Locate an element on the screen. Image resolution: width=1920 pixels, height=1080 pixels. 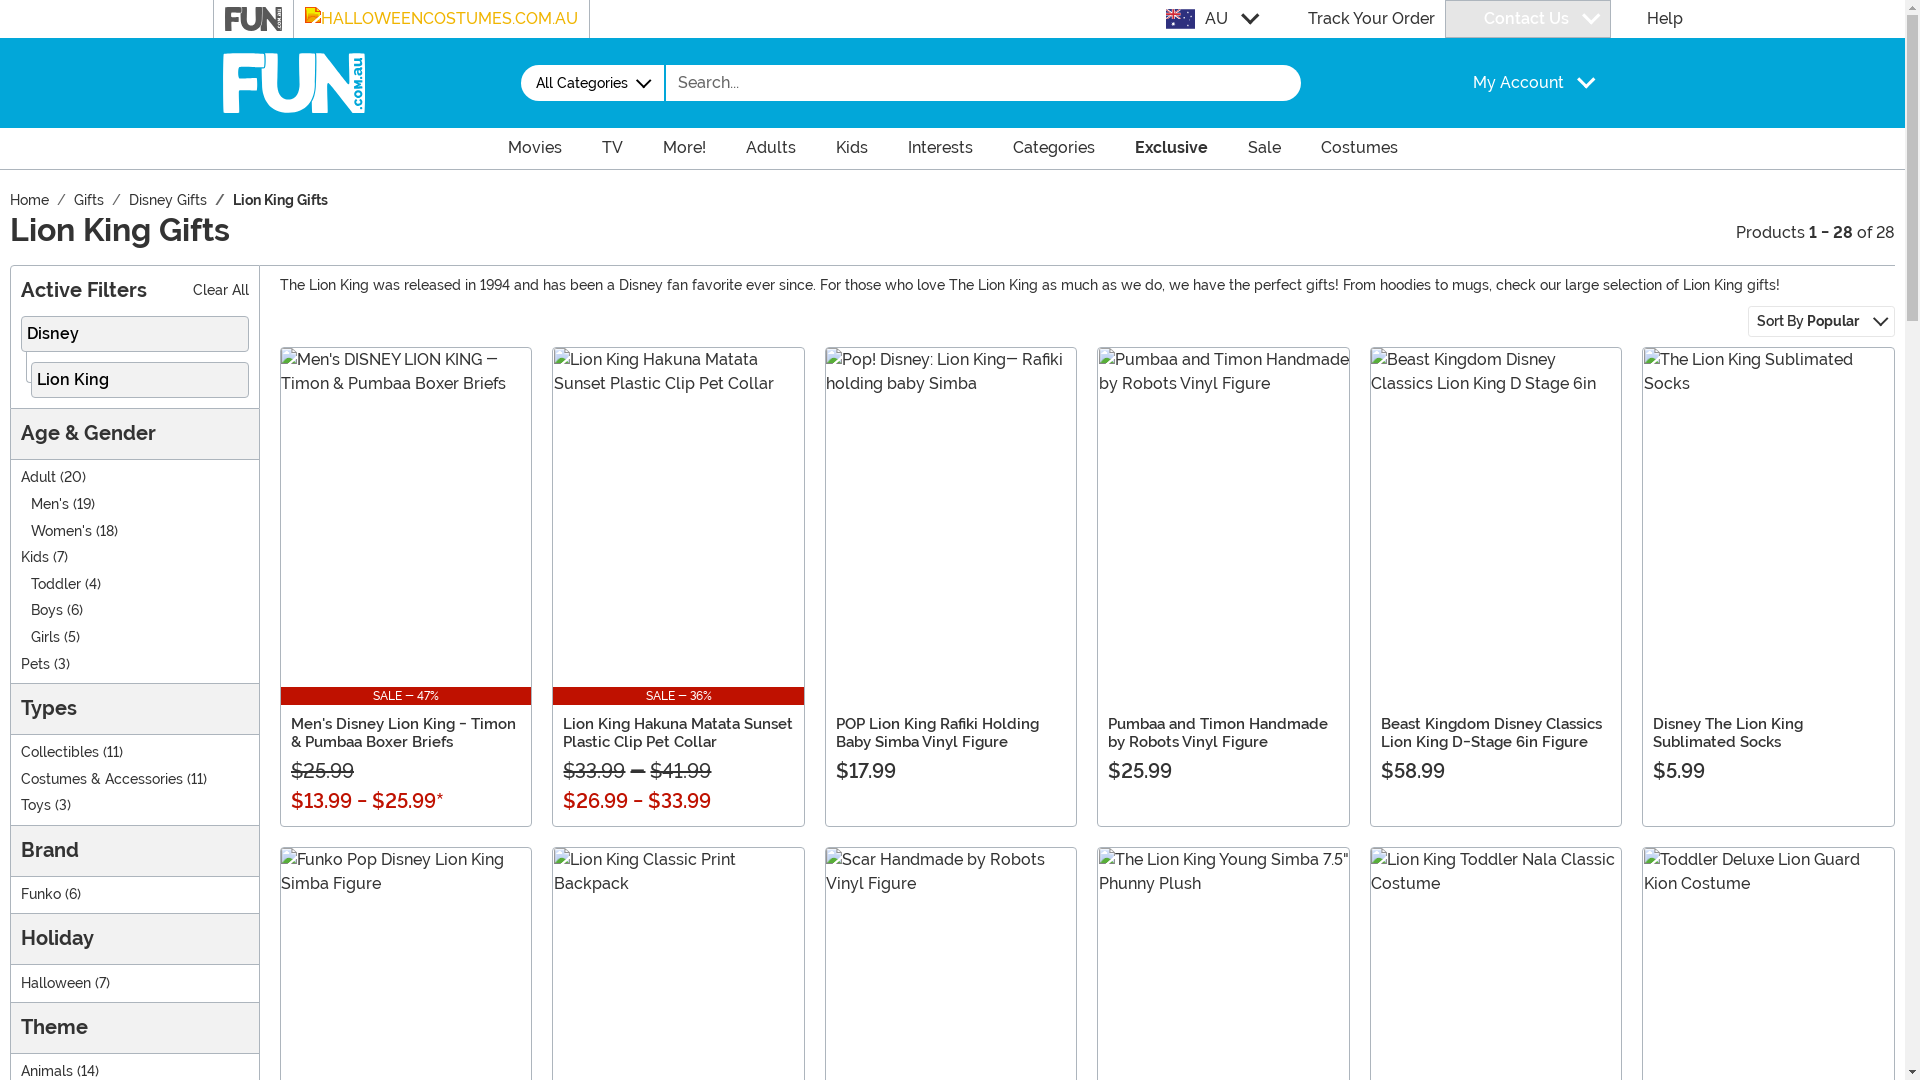
Holiday is located at coordinates (135, 940).